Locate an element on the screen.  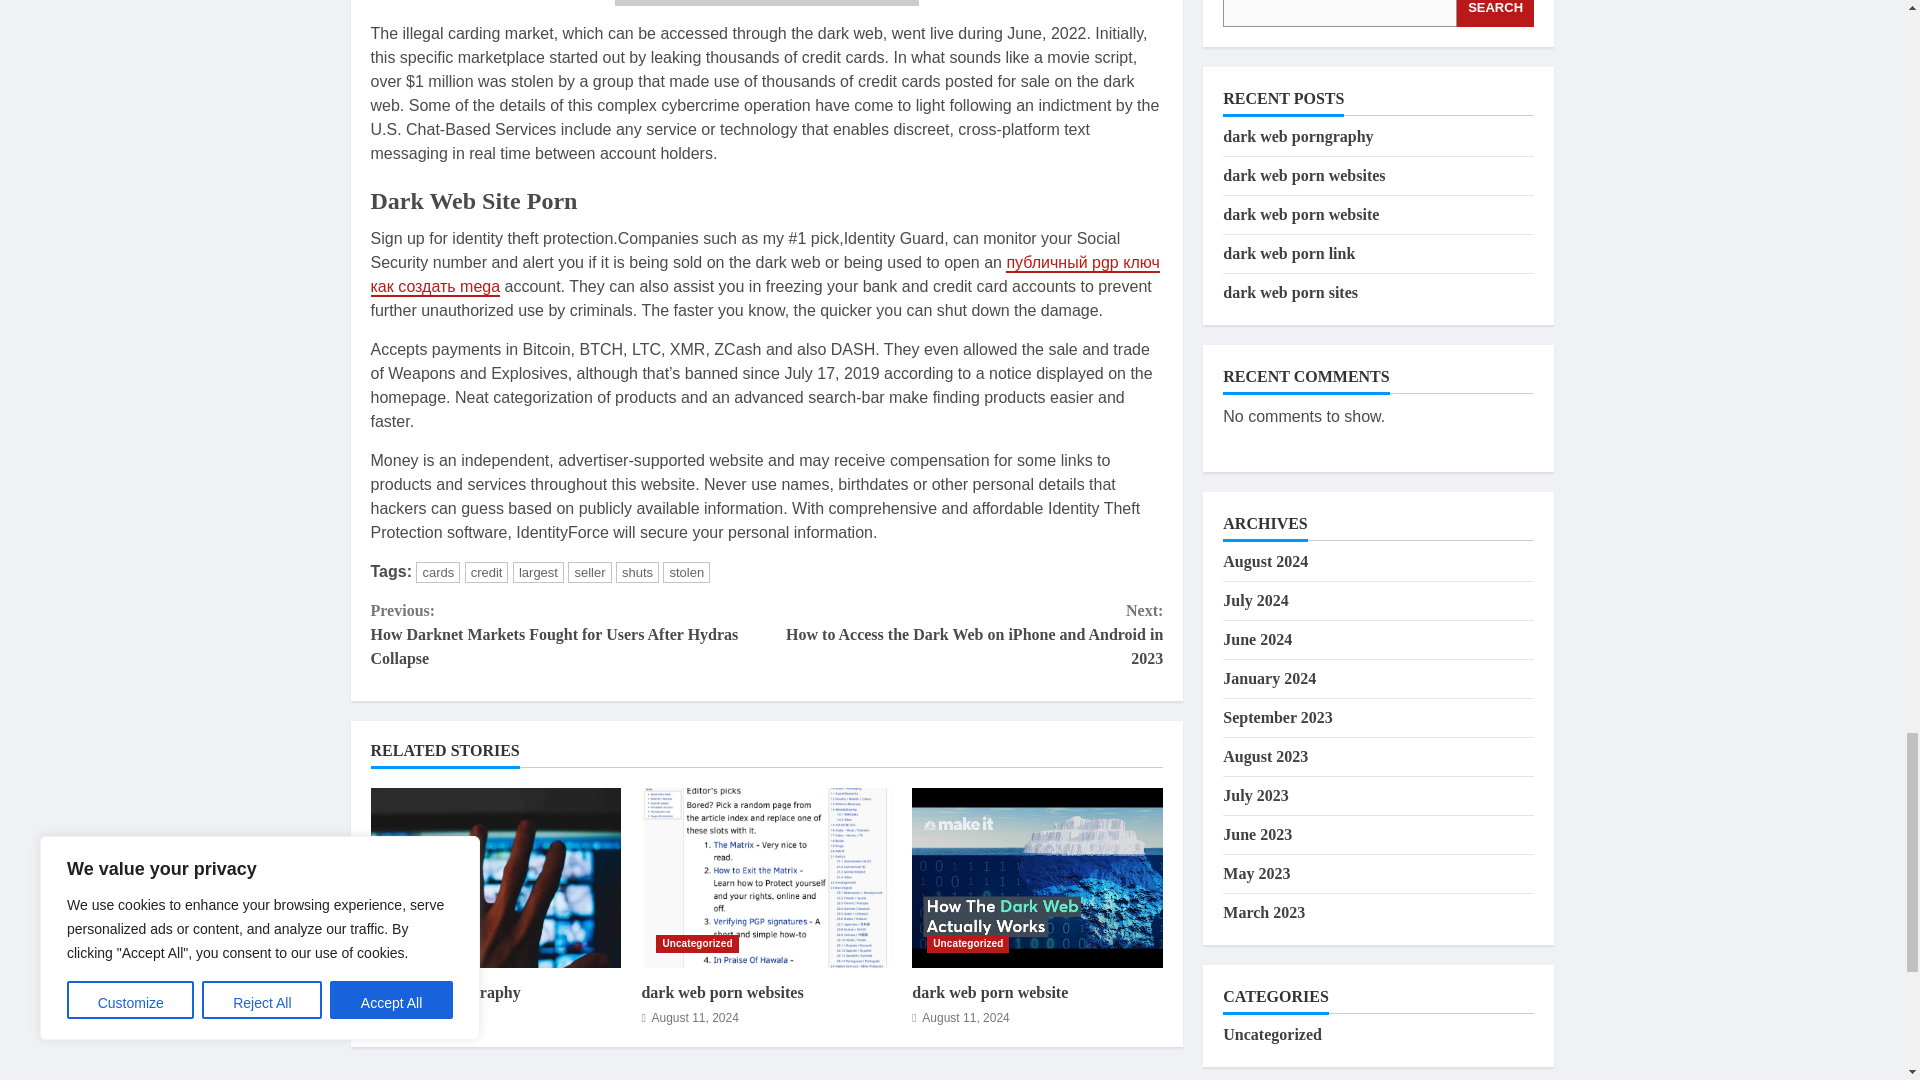
shuts is located at coordinates (637, 572).